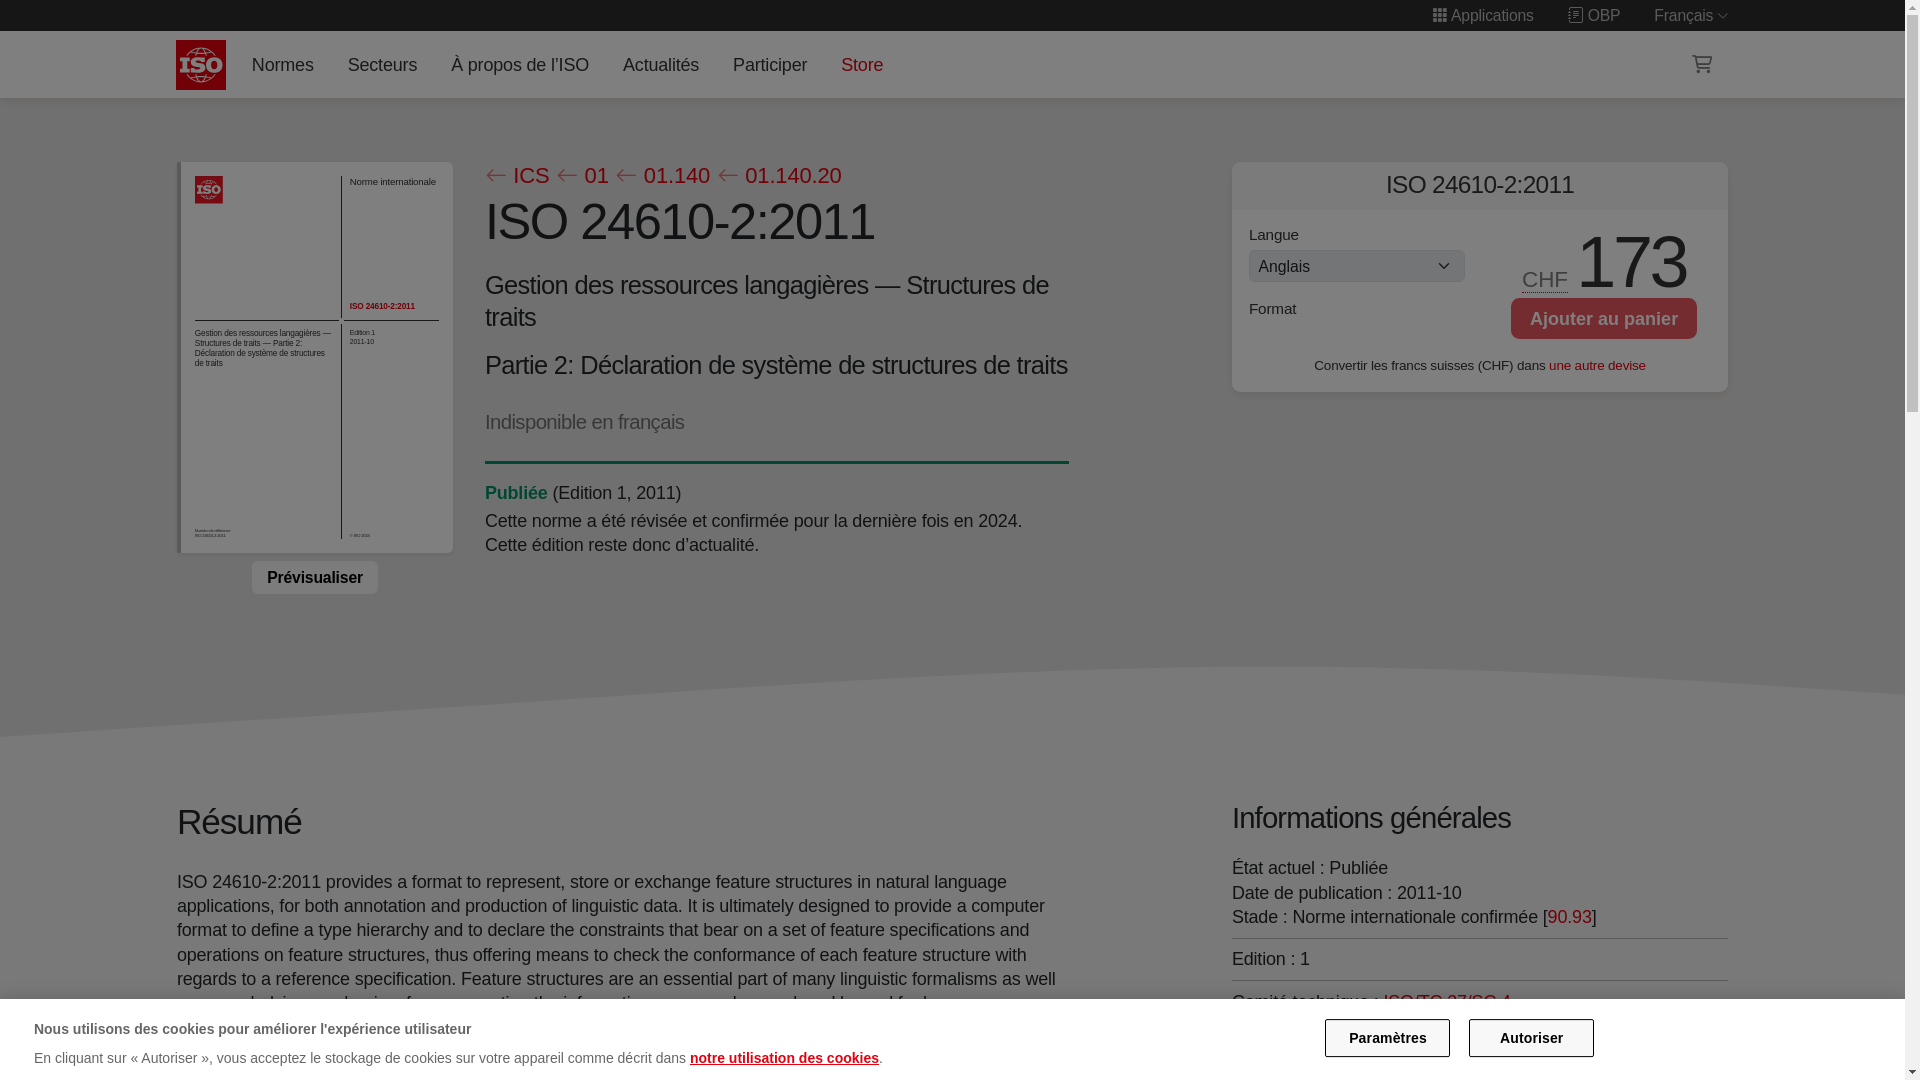 The image size is (1920, 1080). I want to click on ICS, so click(516, 176).